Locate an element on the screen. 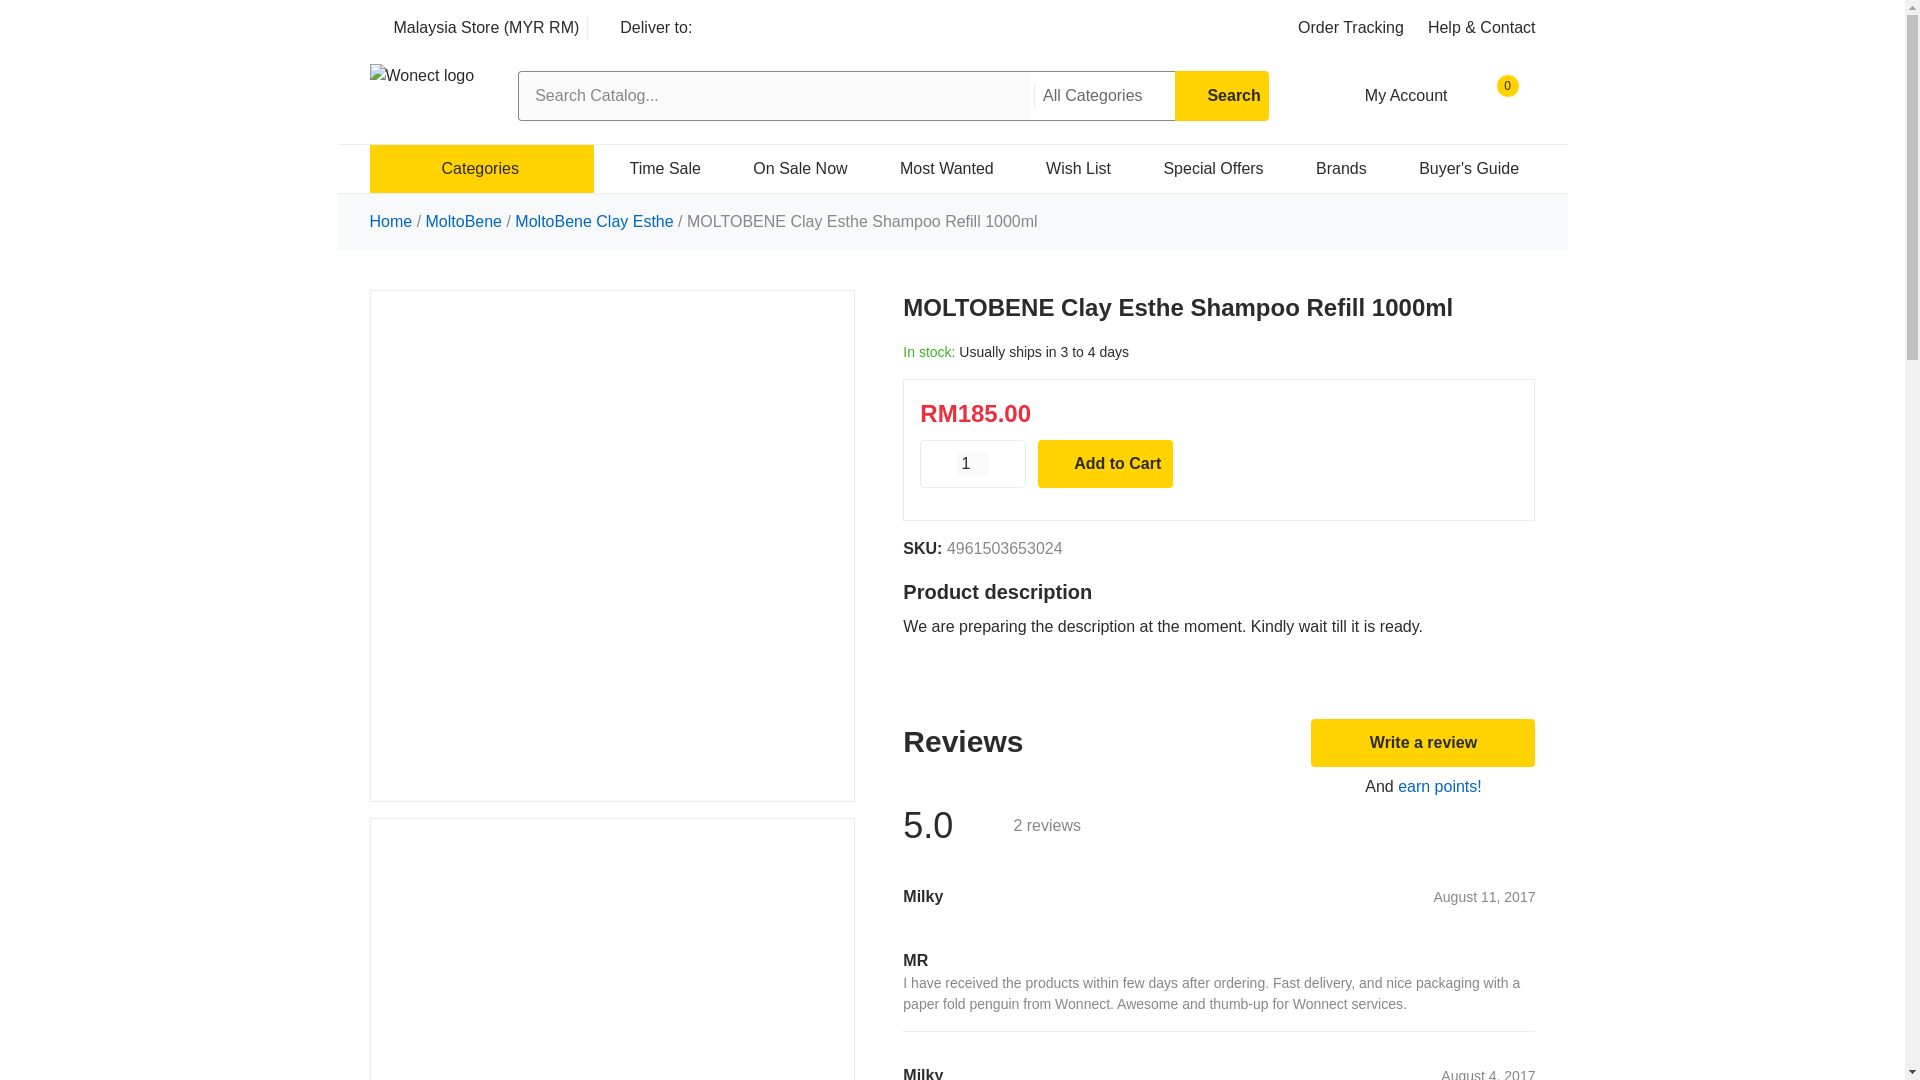 This screenshot has width=1920, height=1080. Search is located at coordinates (1222, 96).